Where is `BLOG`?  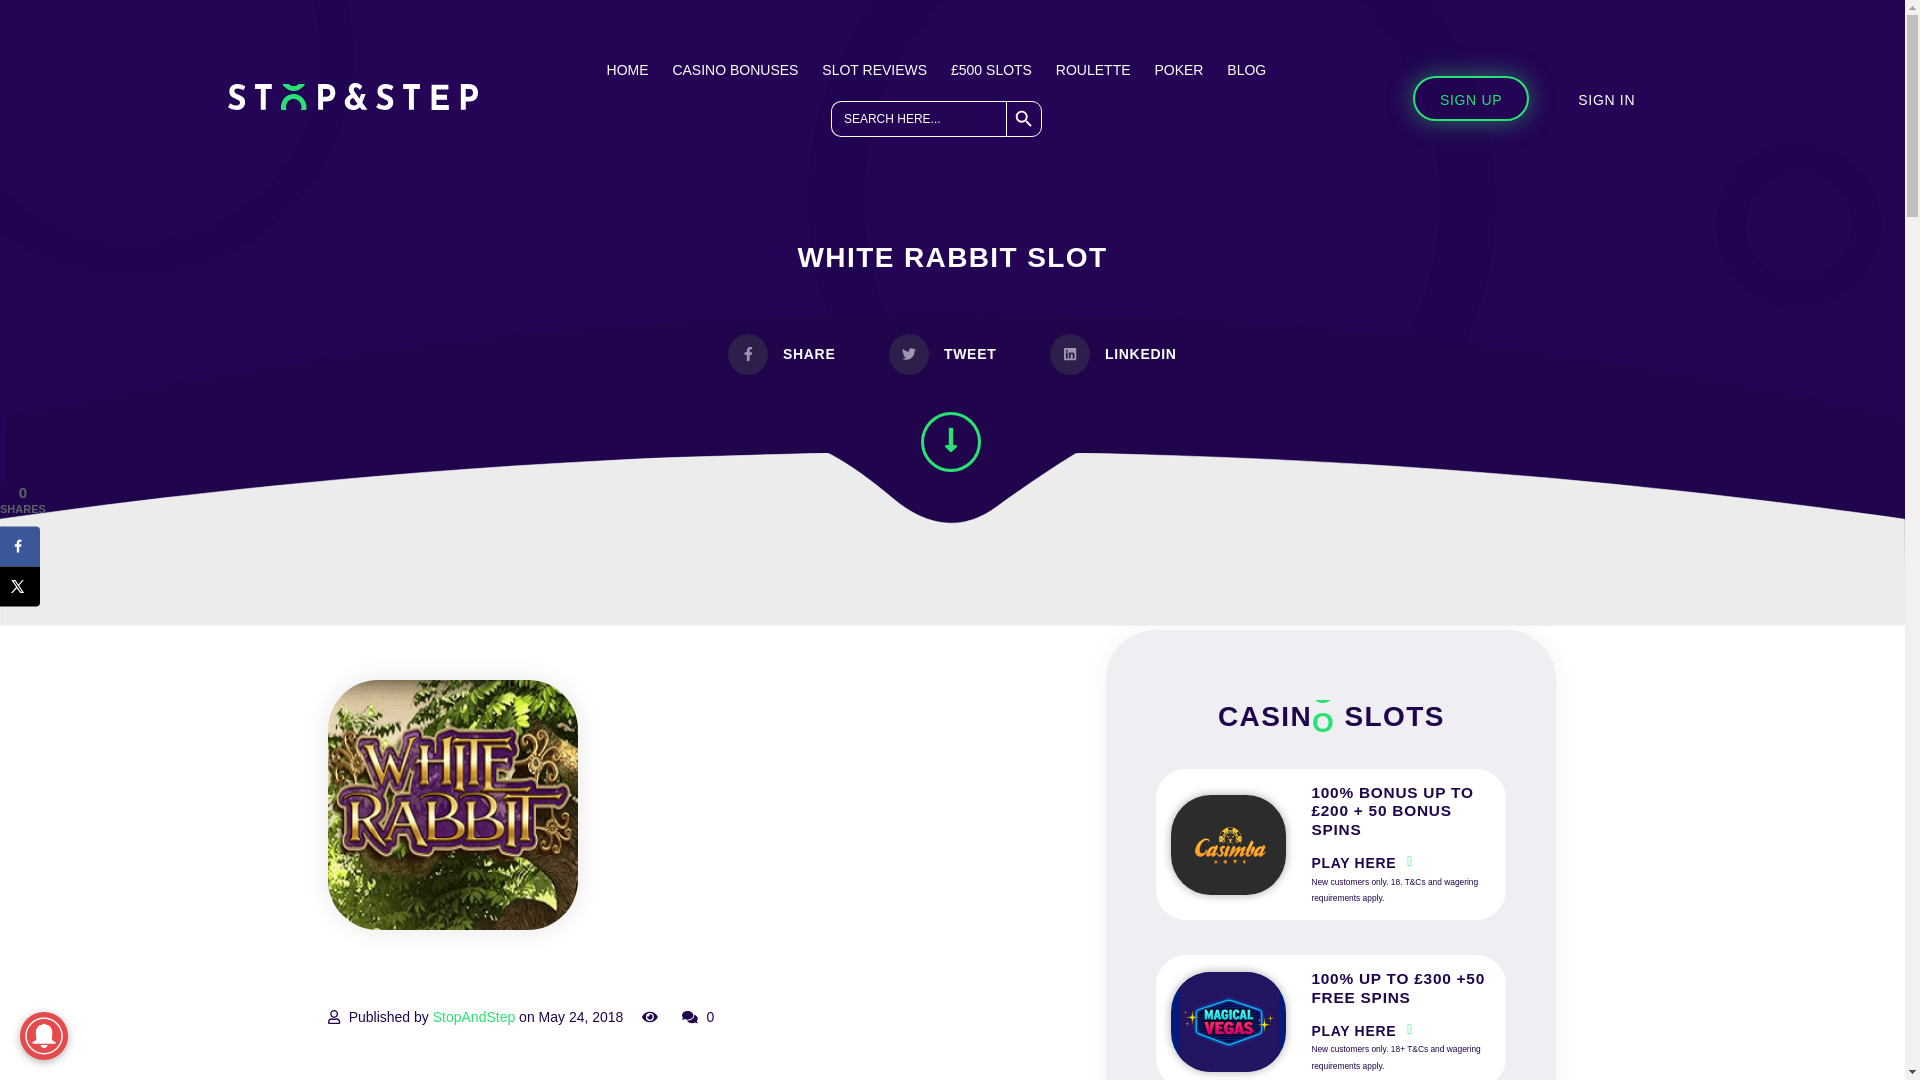 BLOG is located at coordinates (1246, 69).